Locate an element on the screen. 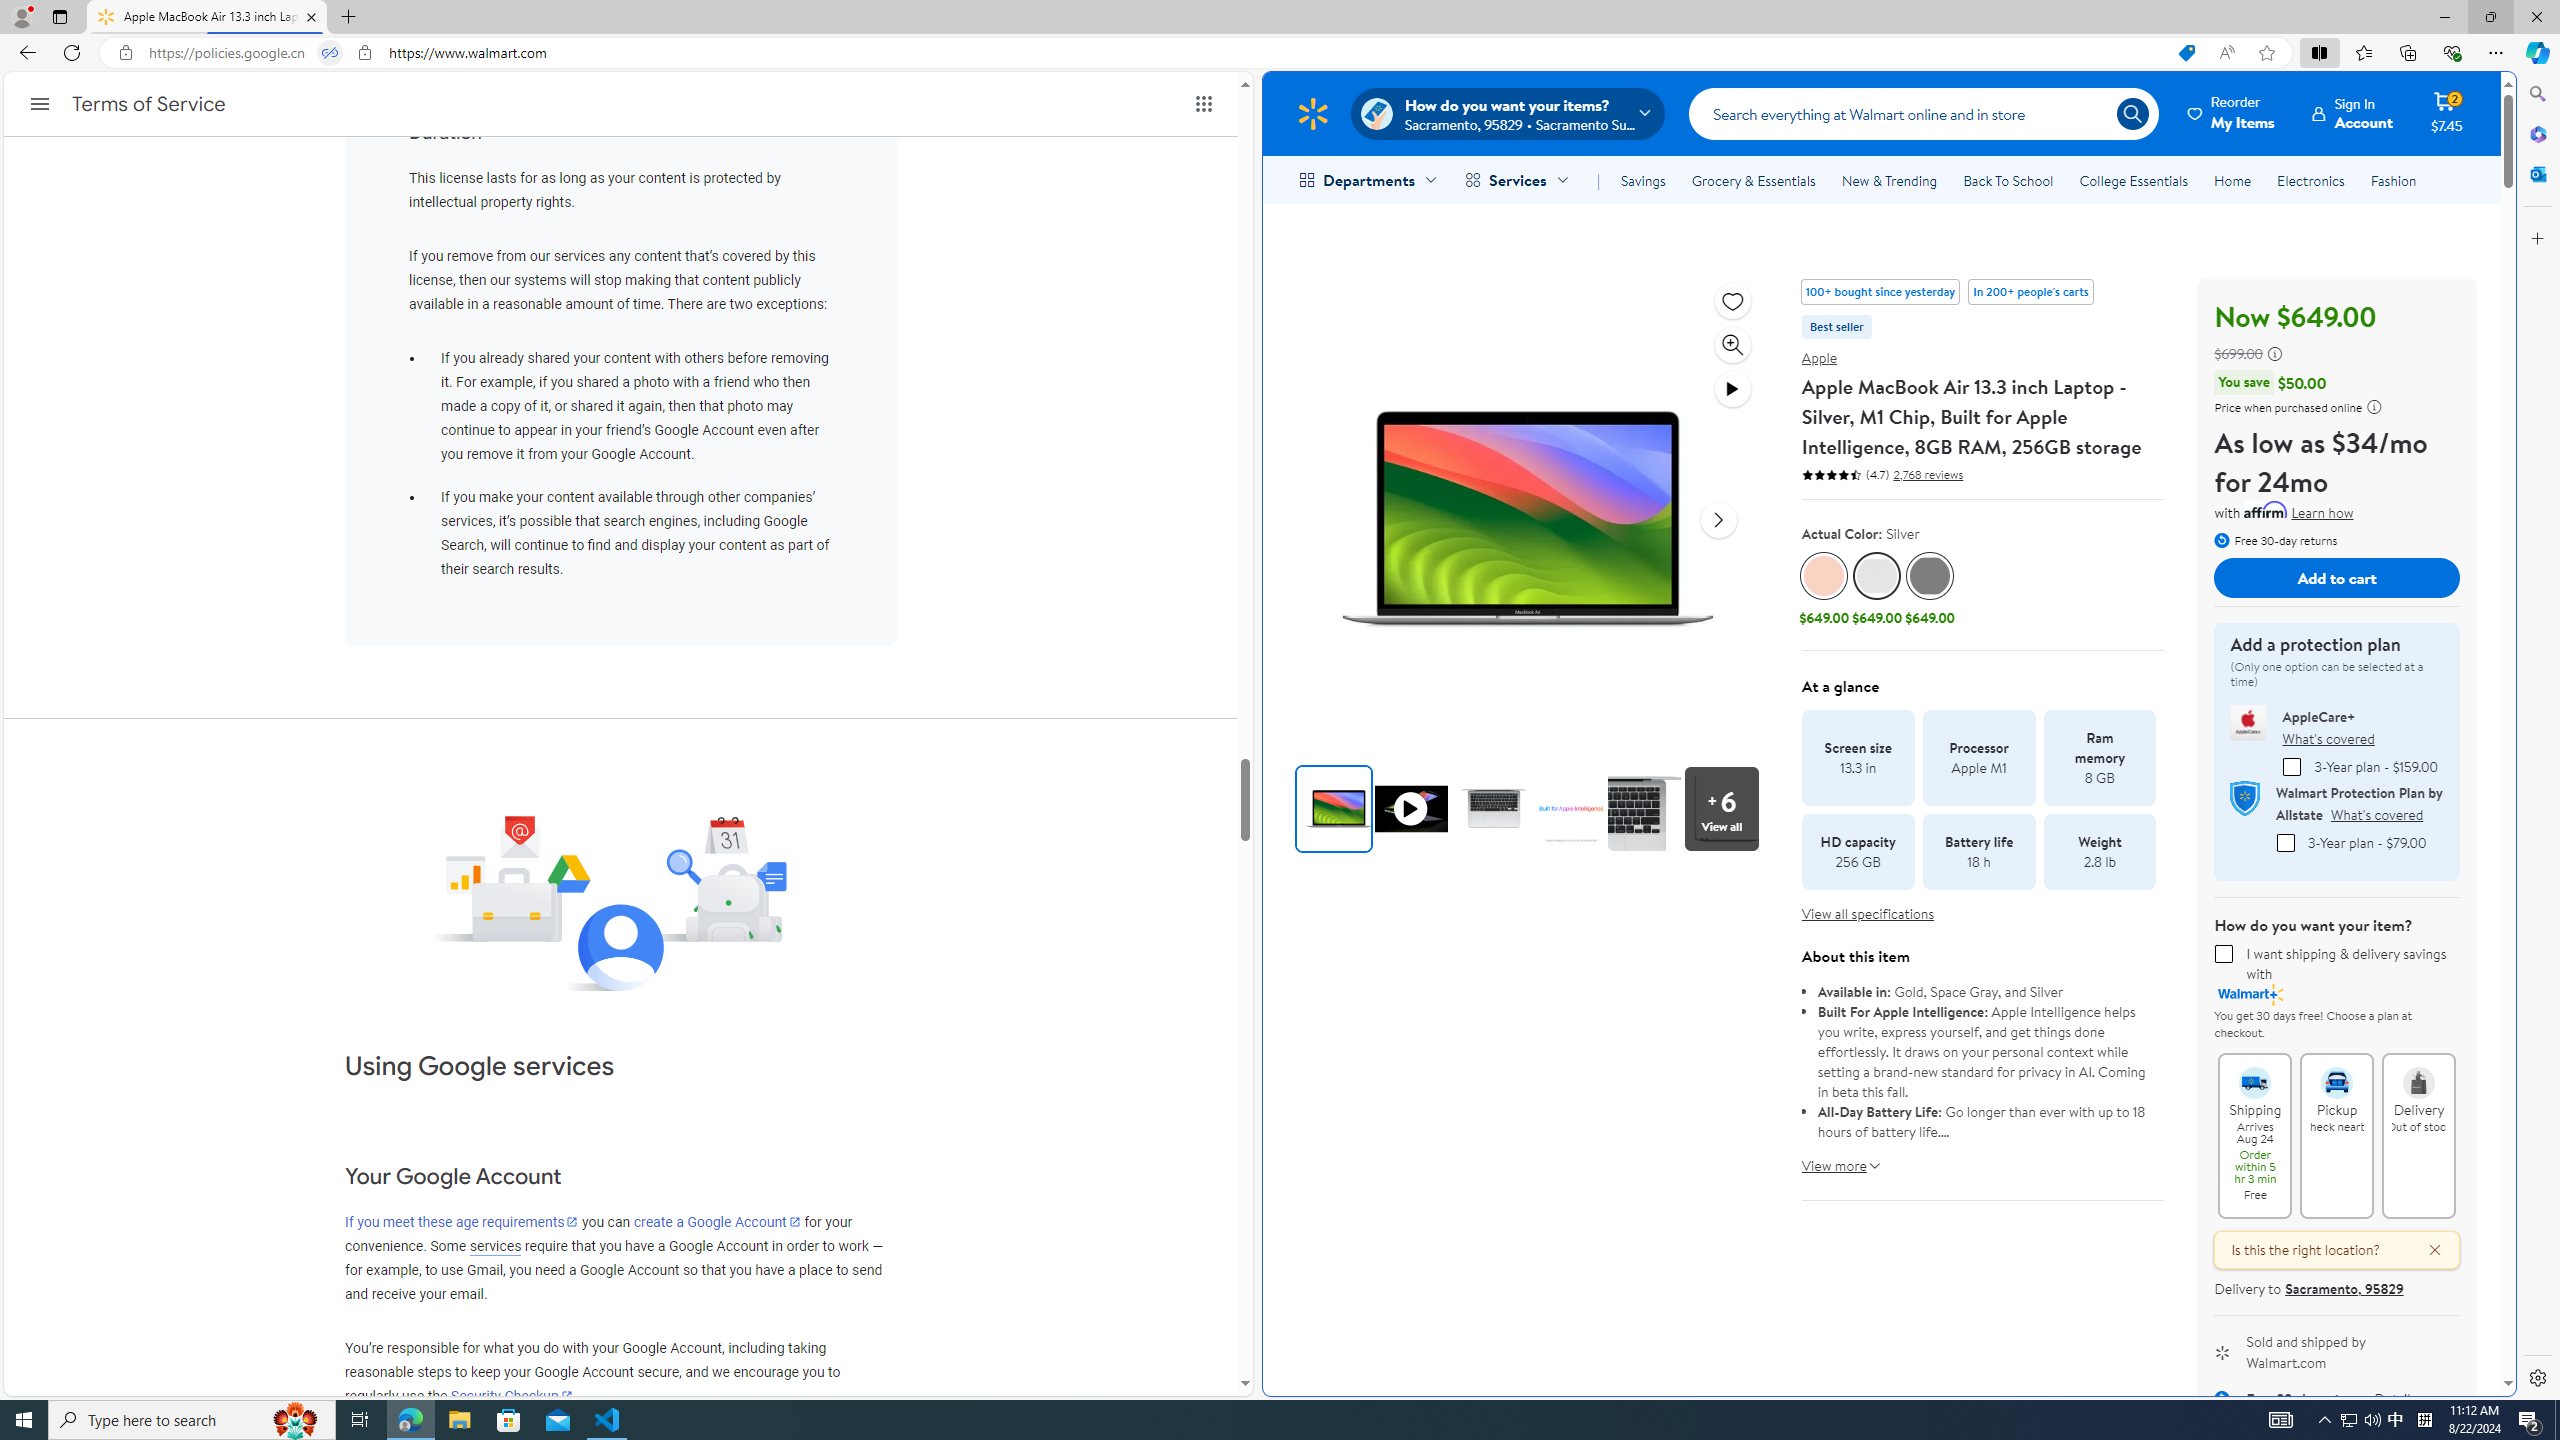  Grocery & Essentials is located at coordinates (1753, 180).